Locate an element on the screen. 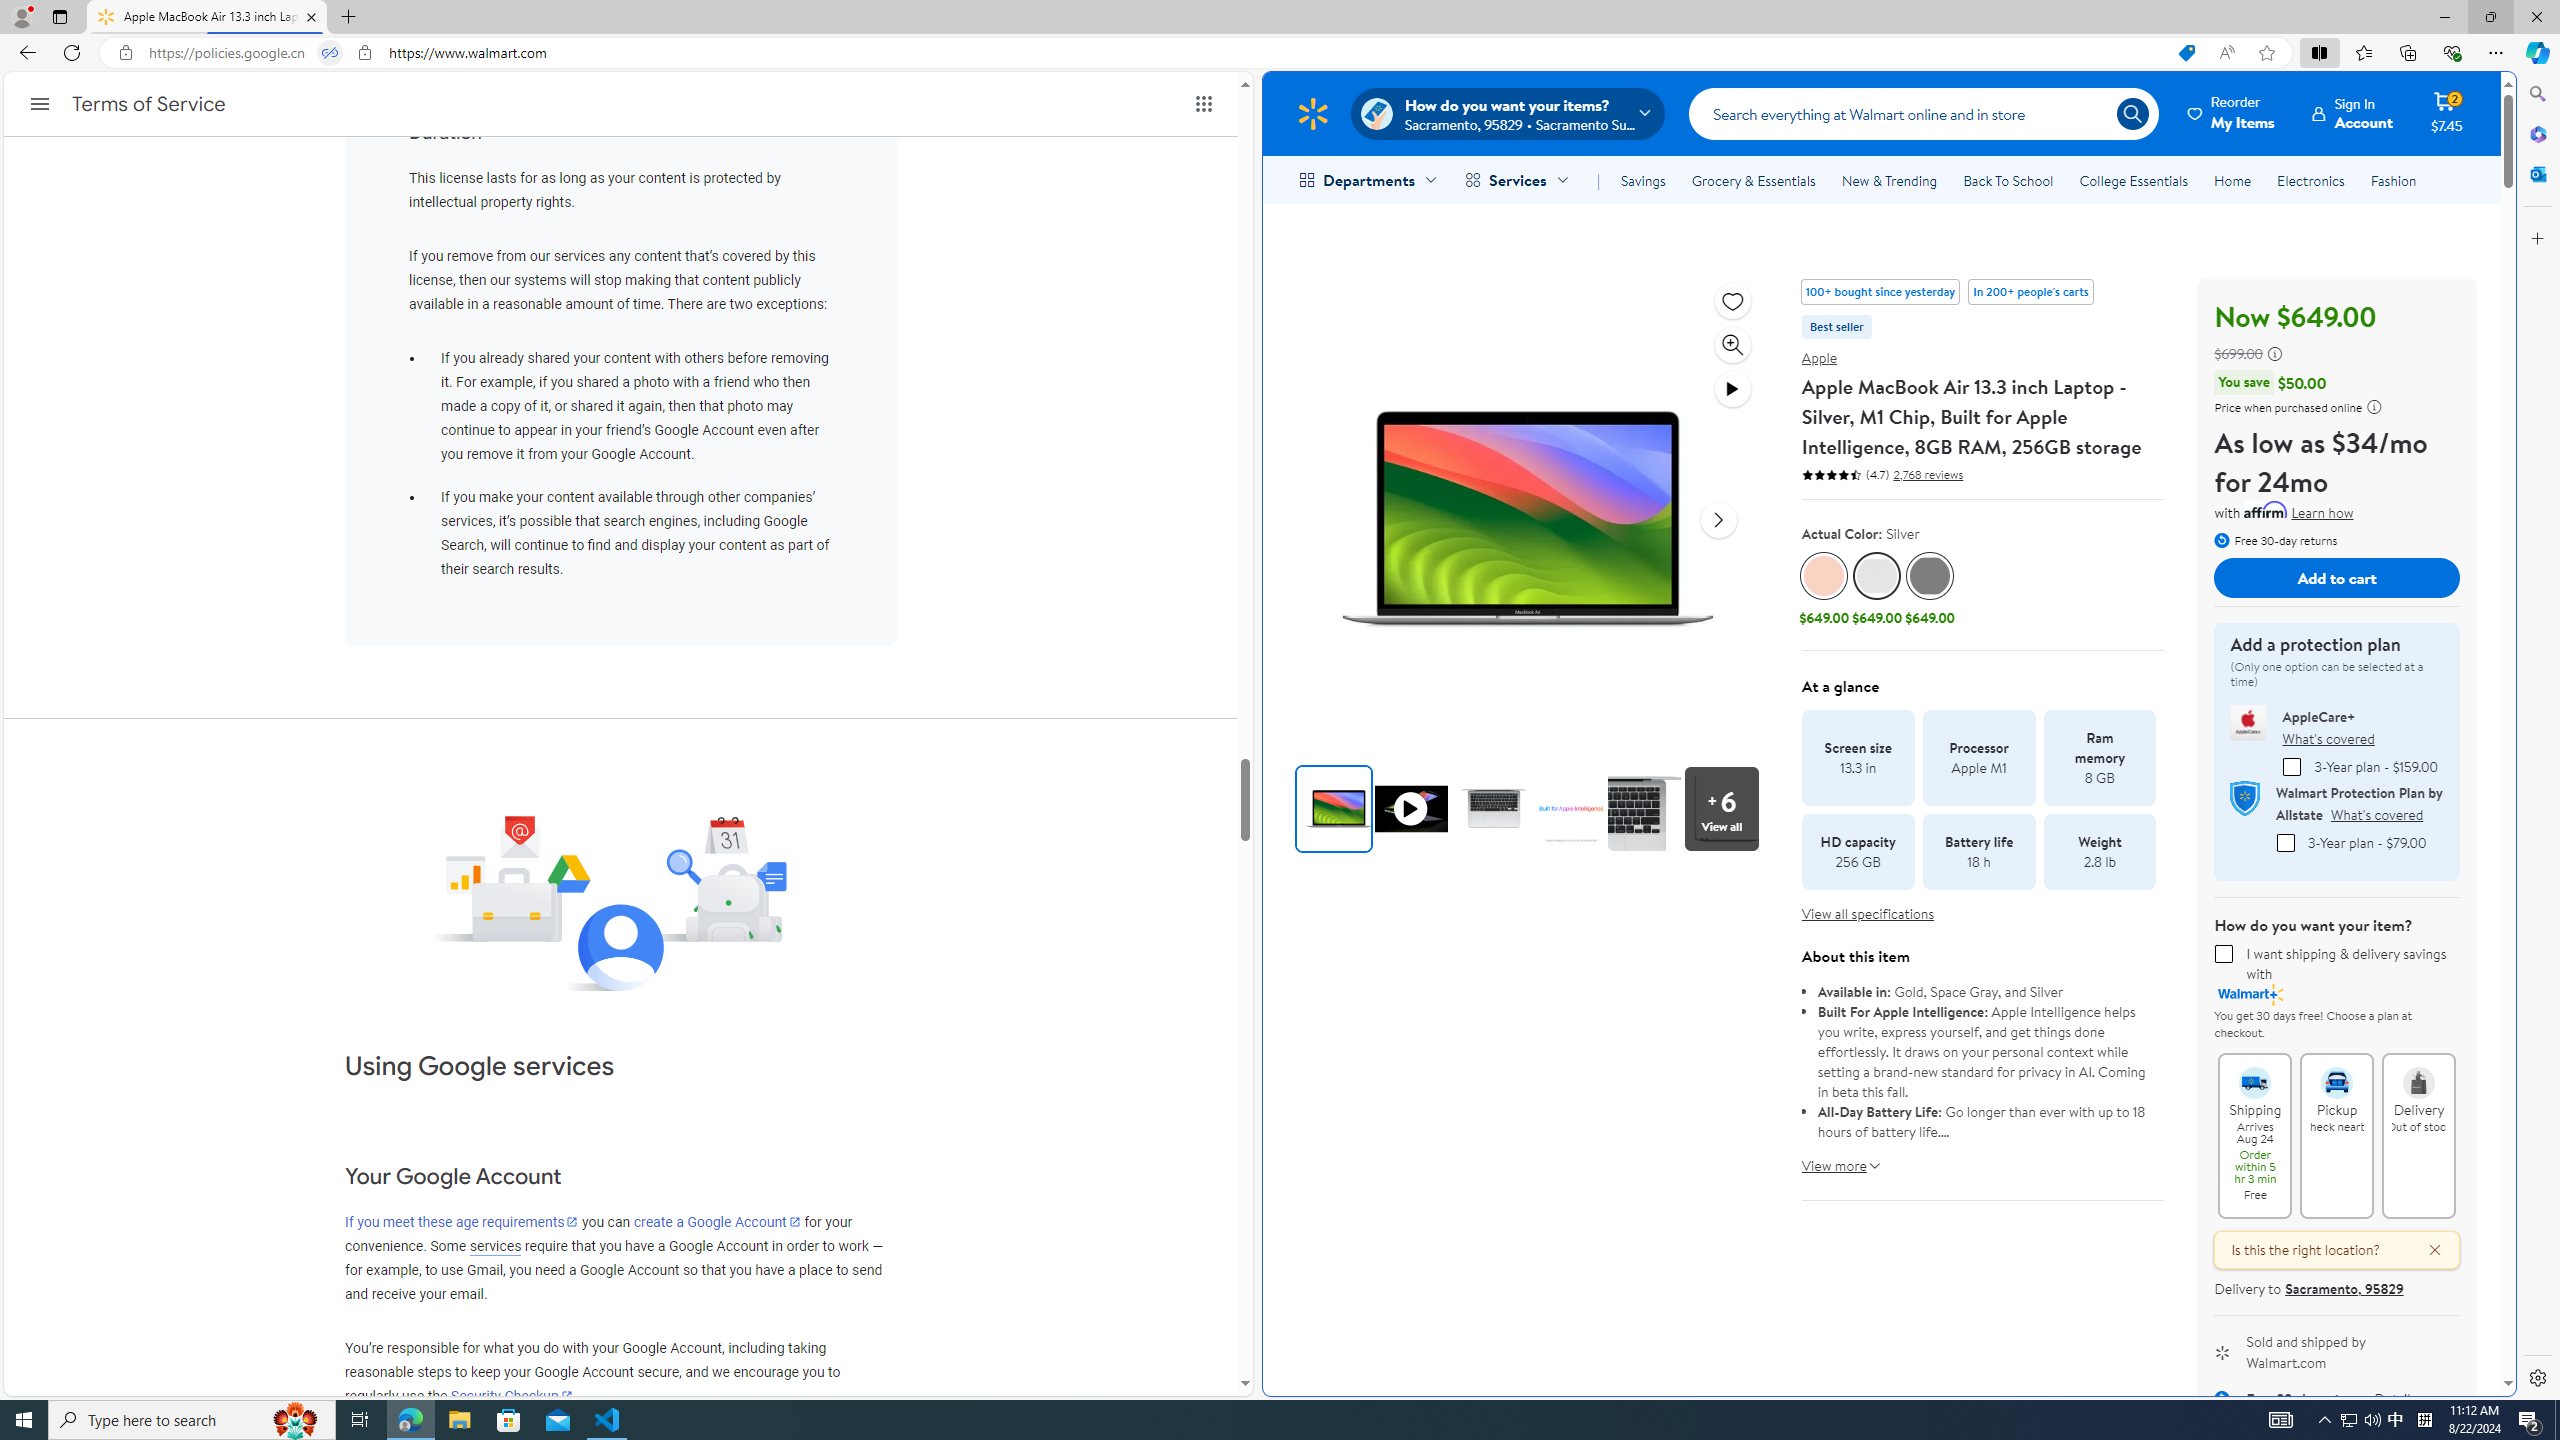  Grocery & Essentials is located at coordinates (1753, 180).